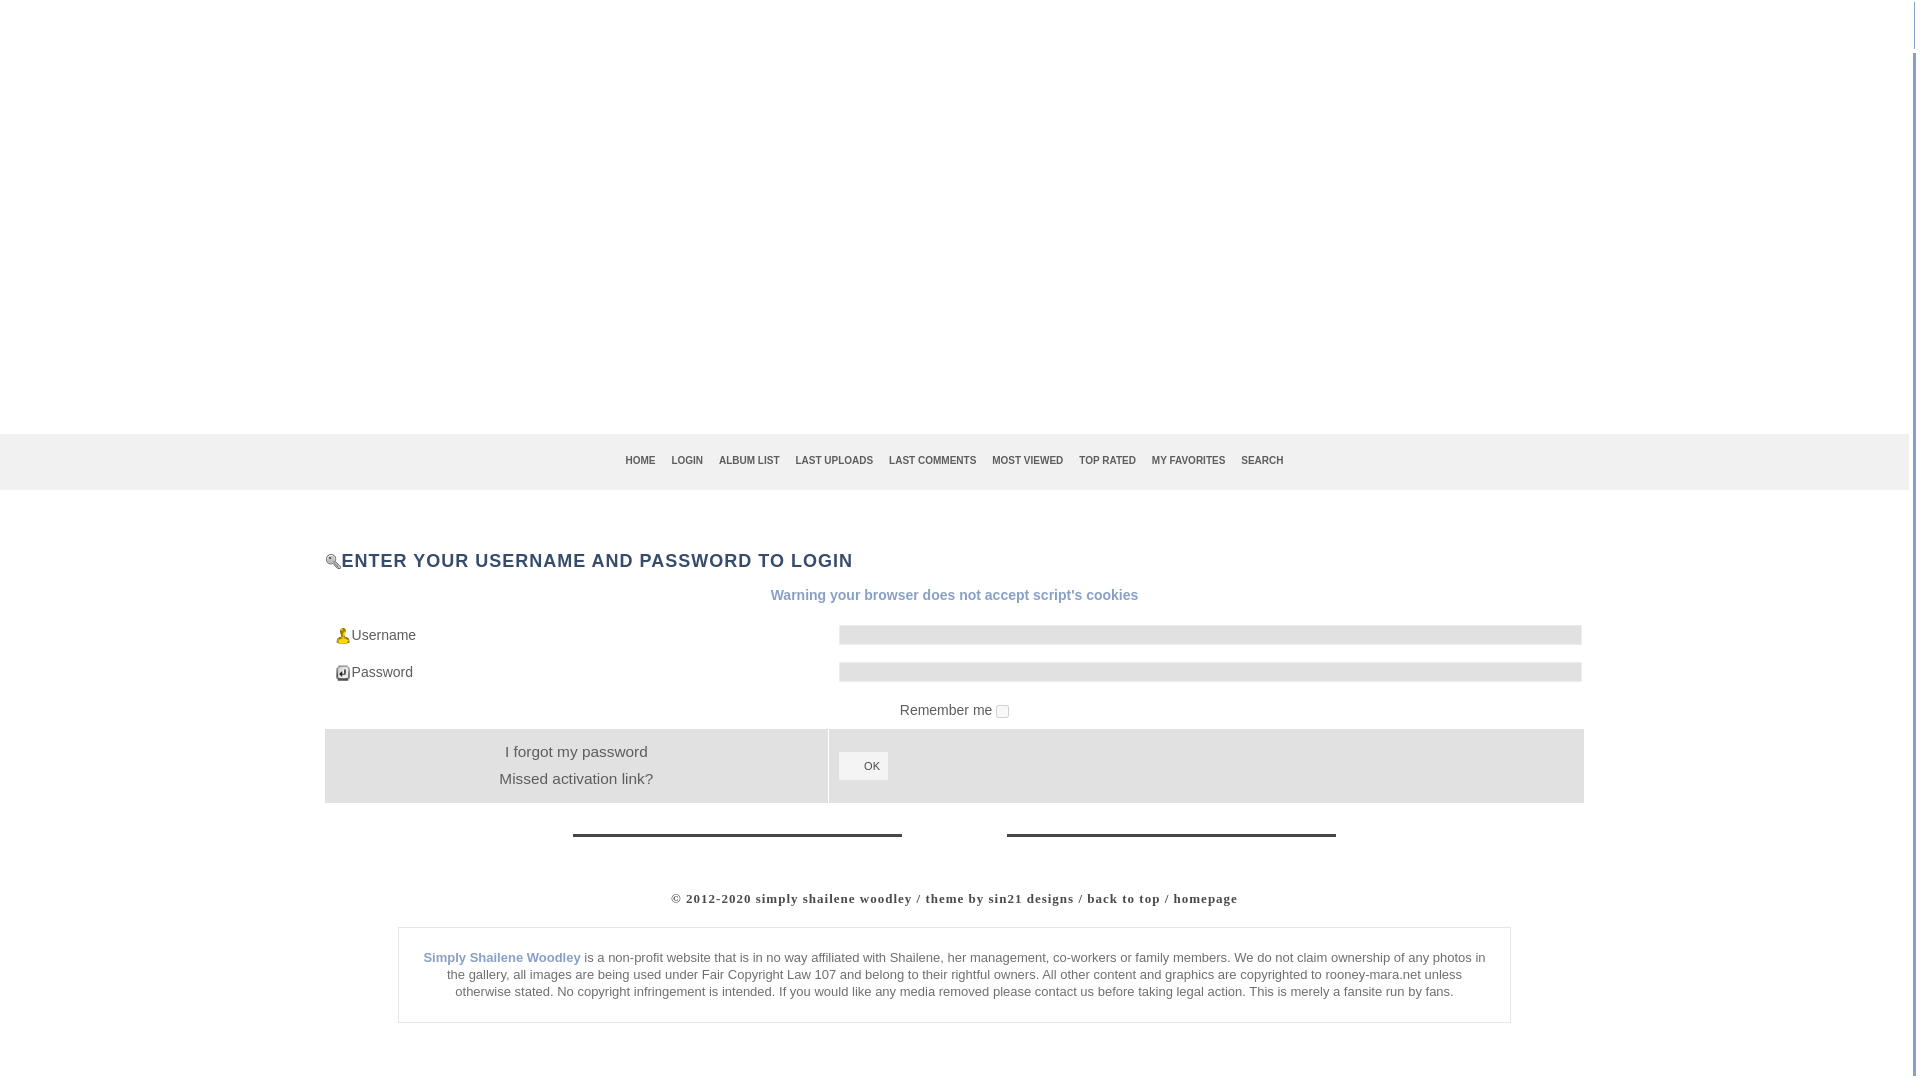 The image size is (1920, 1080). I want to click on ALBUM LIST, so click(748, 460).